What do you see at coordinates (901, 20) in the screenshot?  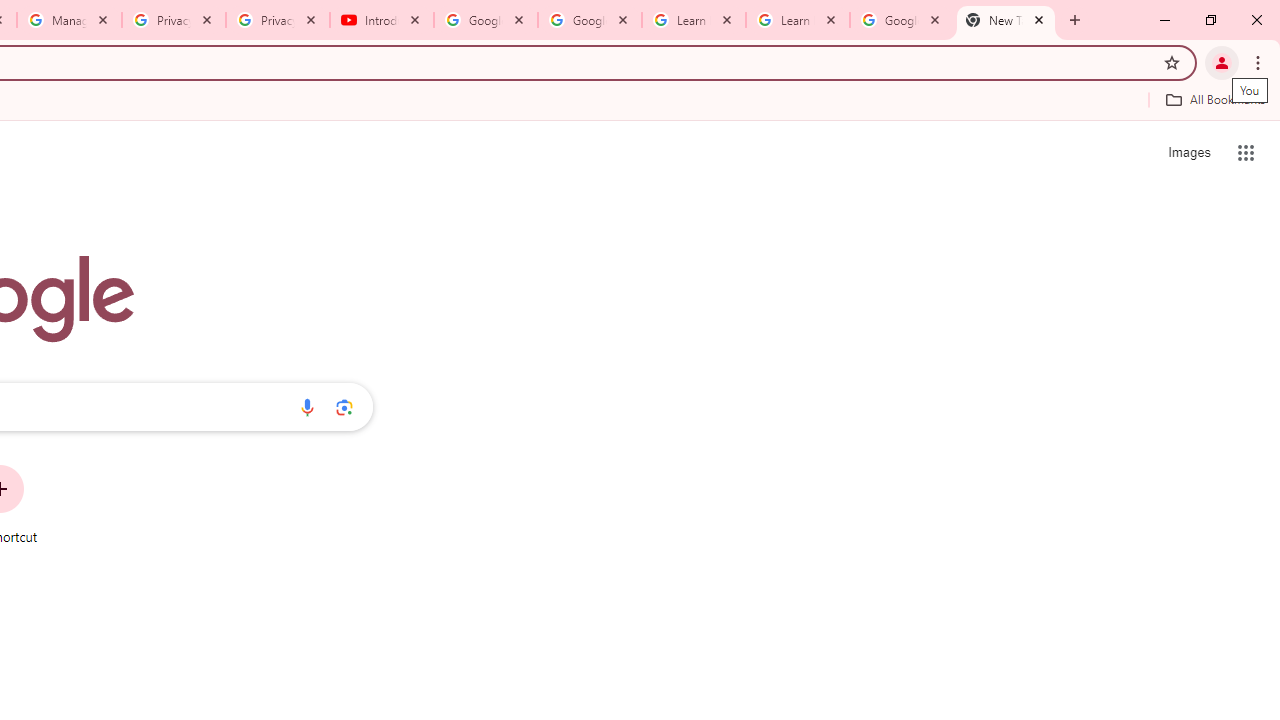 I see `Google Account` at bounding box center [901, 20].